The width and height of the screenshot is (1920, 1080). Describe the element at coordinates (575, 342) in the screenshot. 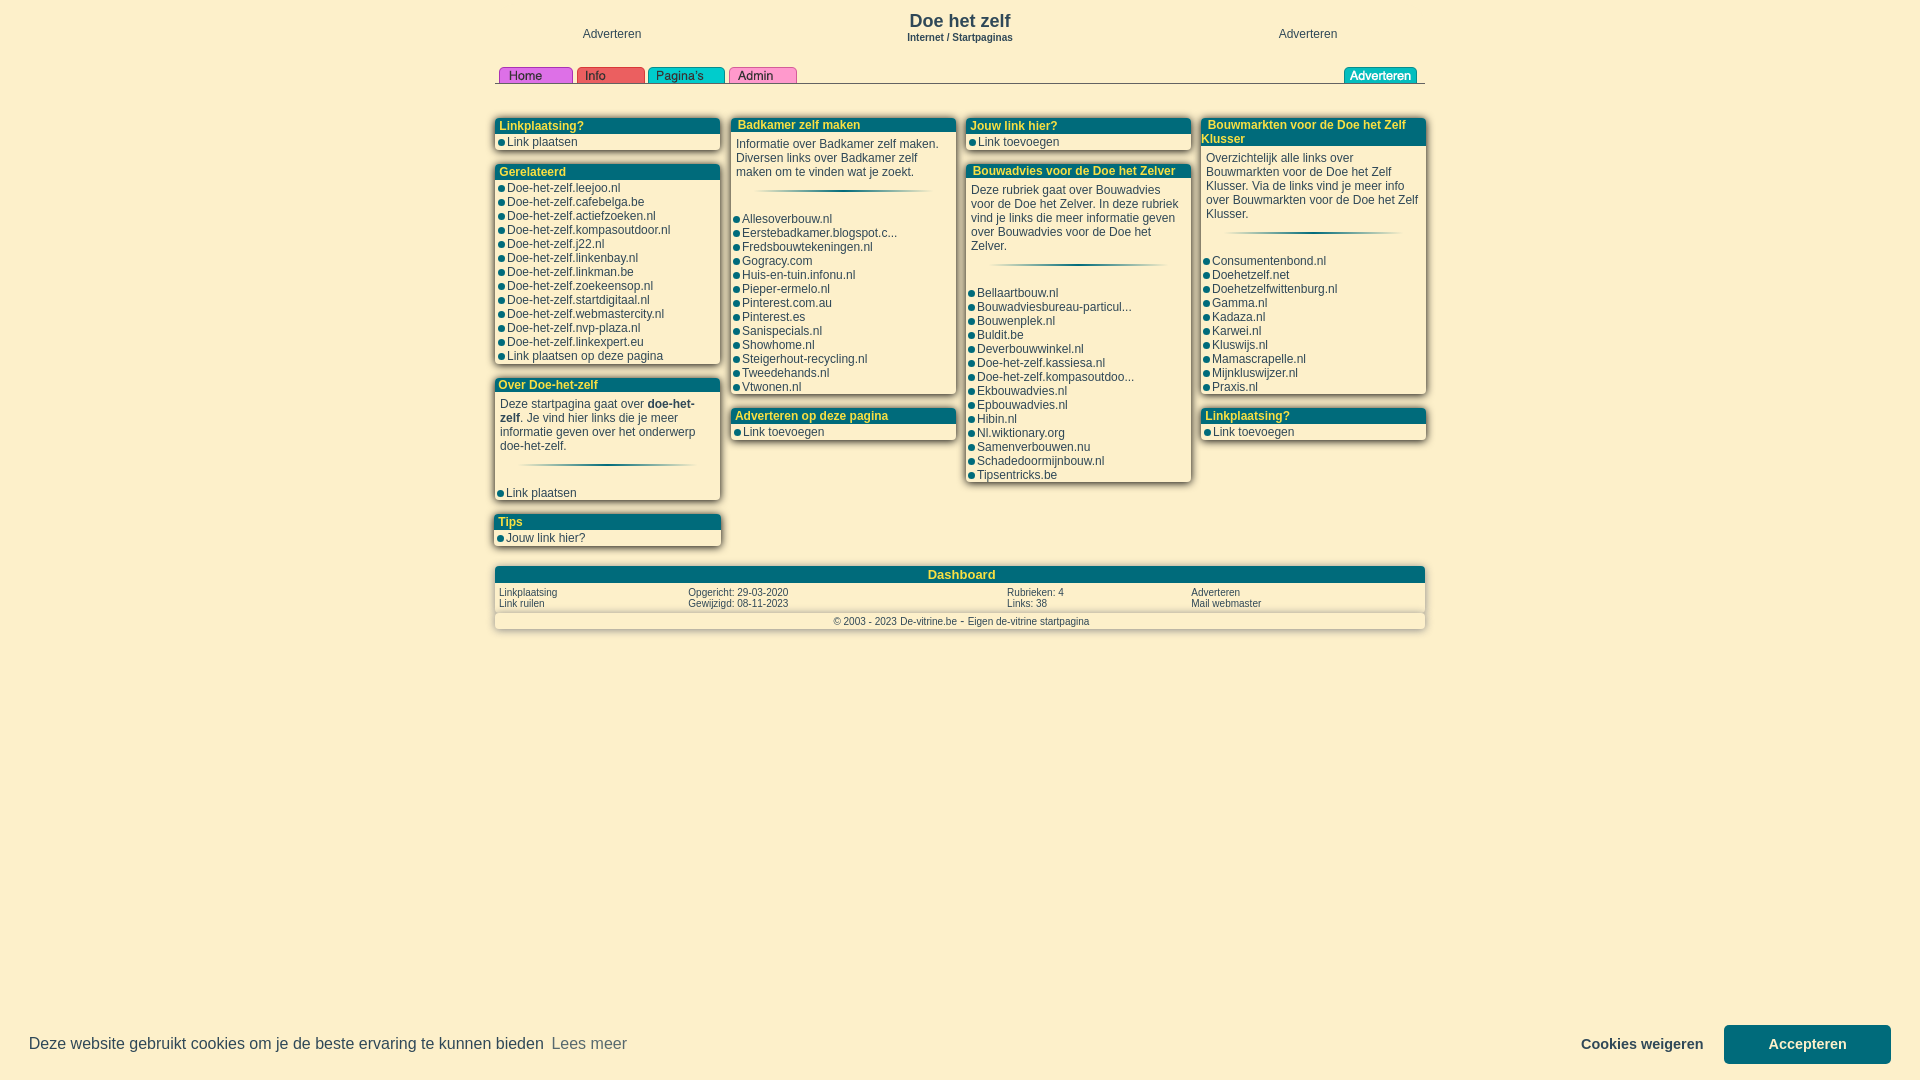

I see `Doe-het-zelf.linkexpert.eu` at that location.